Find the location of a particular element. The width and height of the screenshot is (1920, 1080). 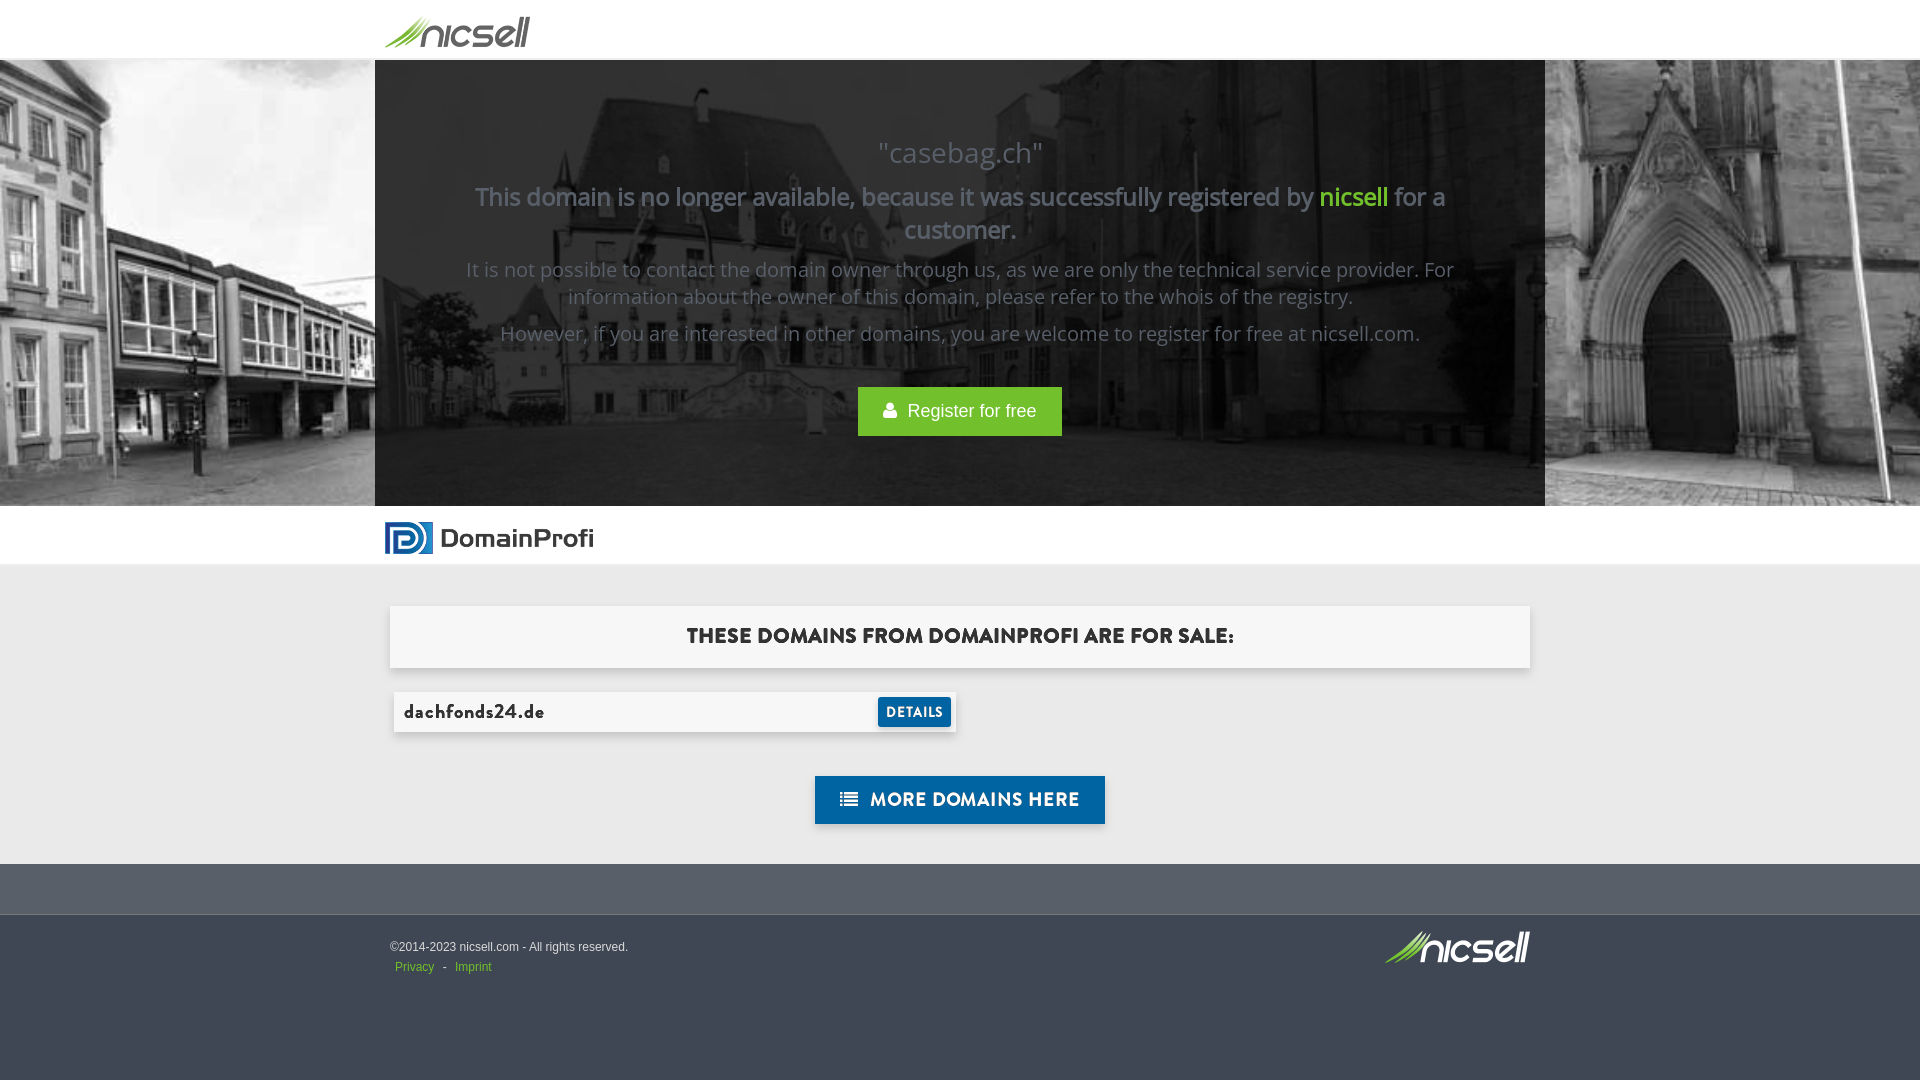

  MORE DOMAINS HERE is located at coordinates (960, 800).